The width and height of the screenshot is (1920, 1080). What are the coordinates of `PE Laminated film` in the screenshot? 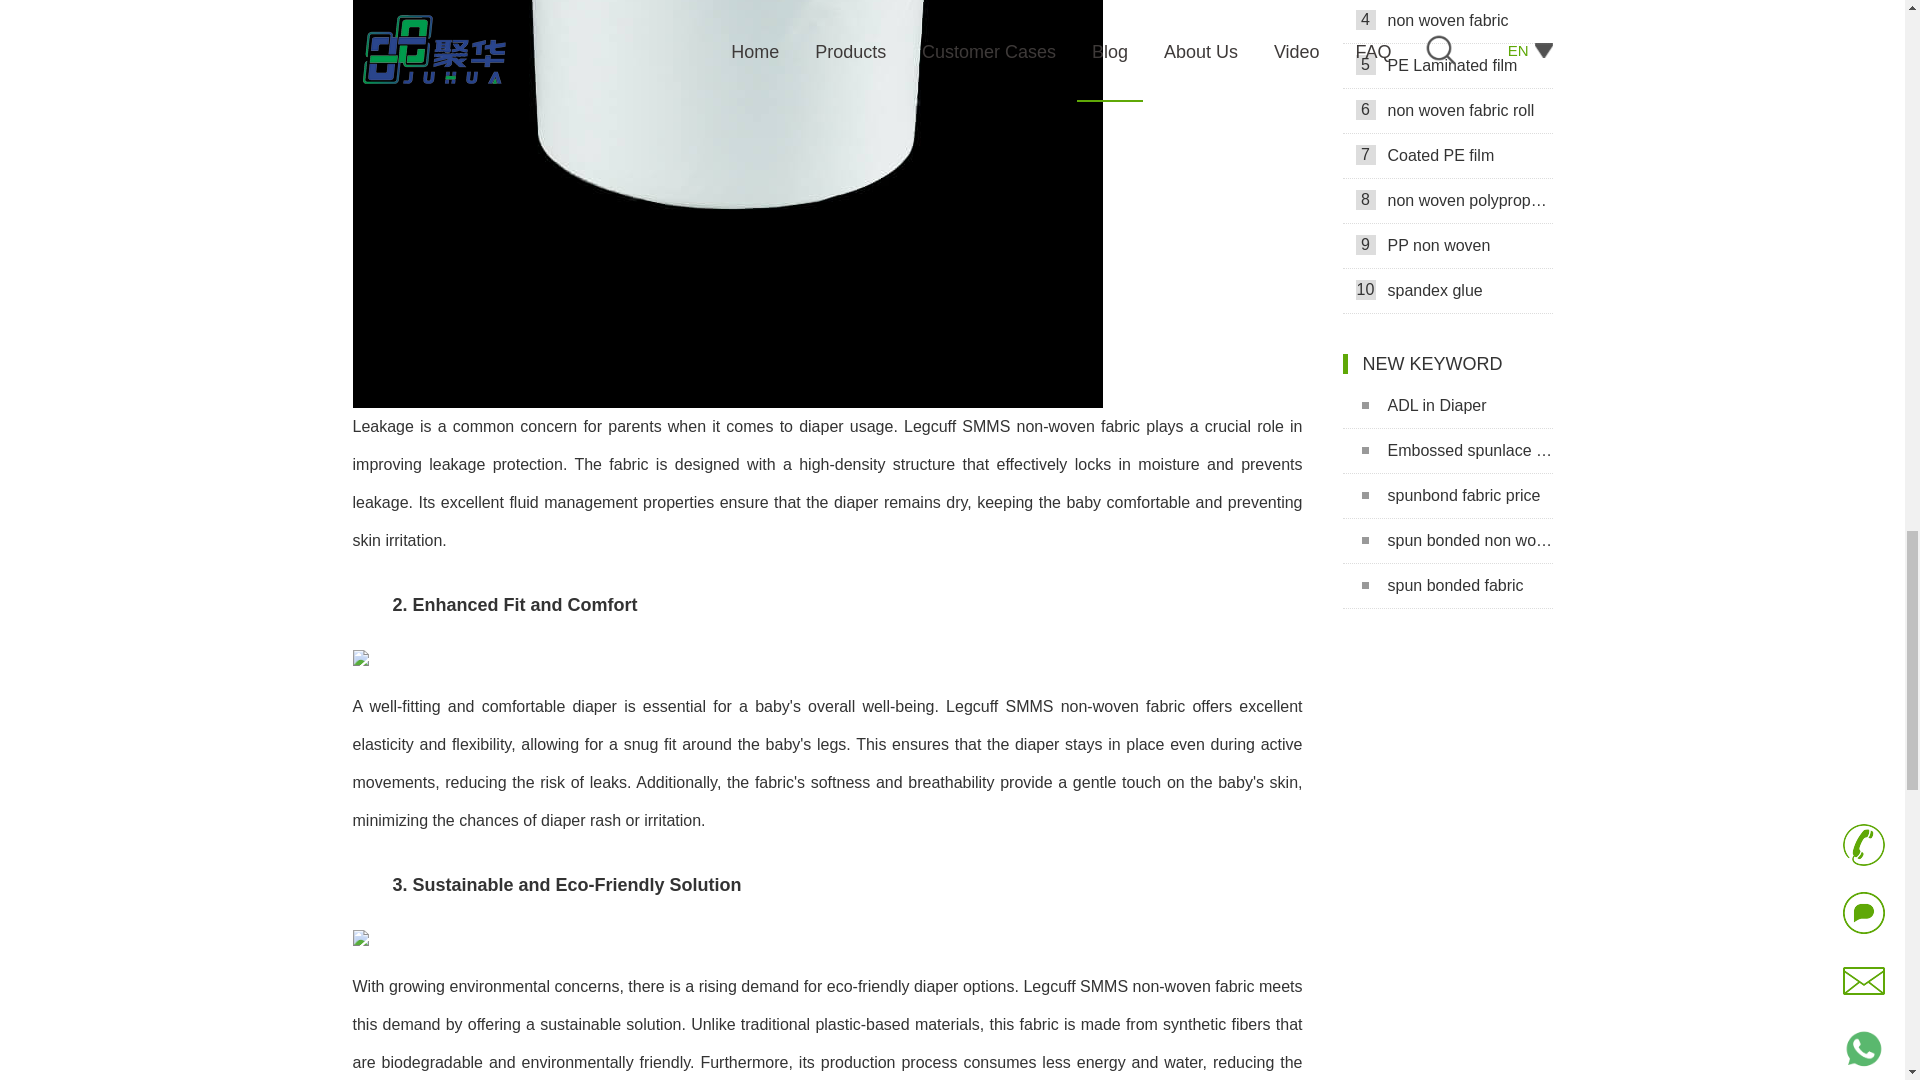 It's located at (1446, 66).